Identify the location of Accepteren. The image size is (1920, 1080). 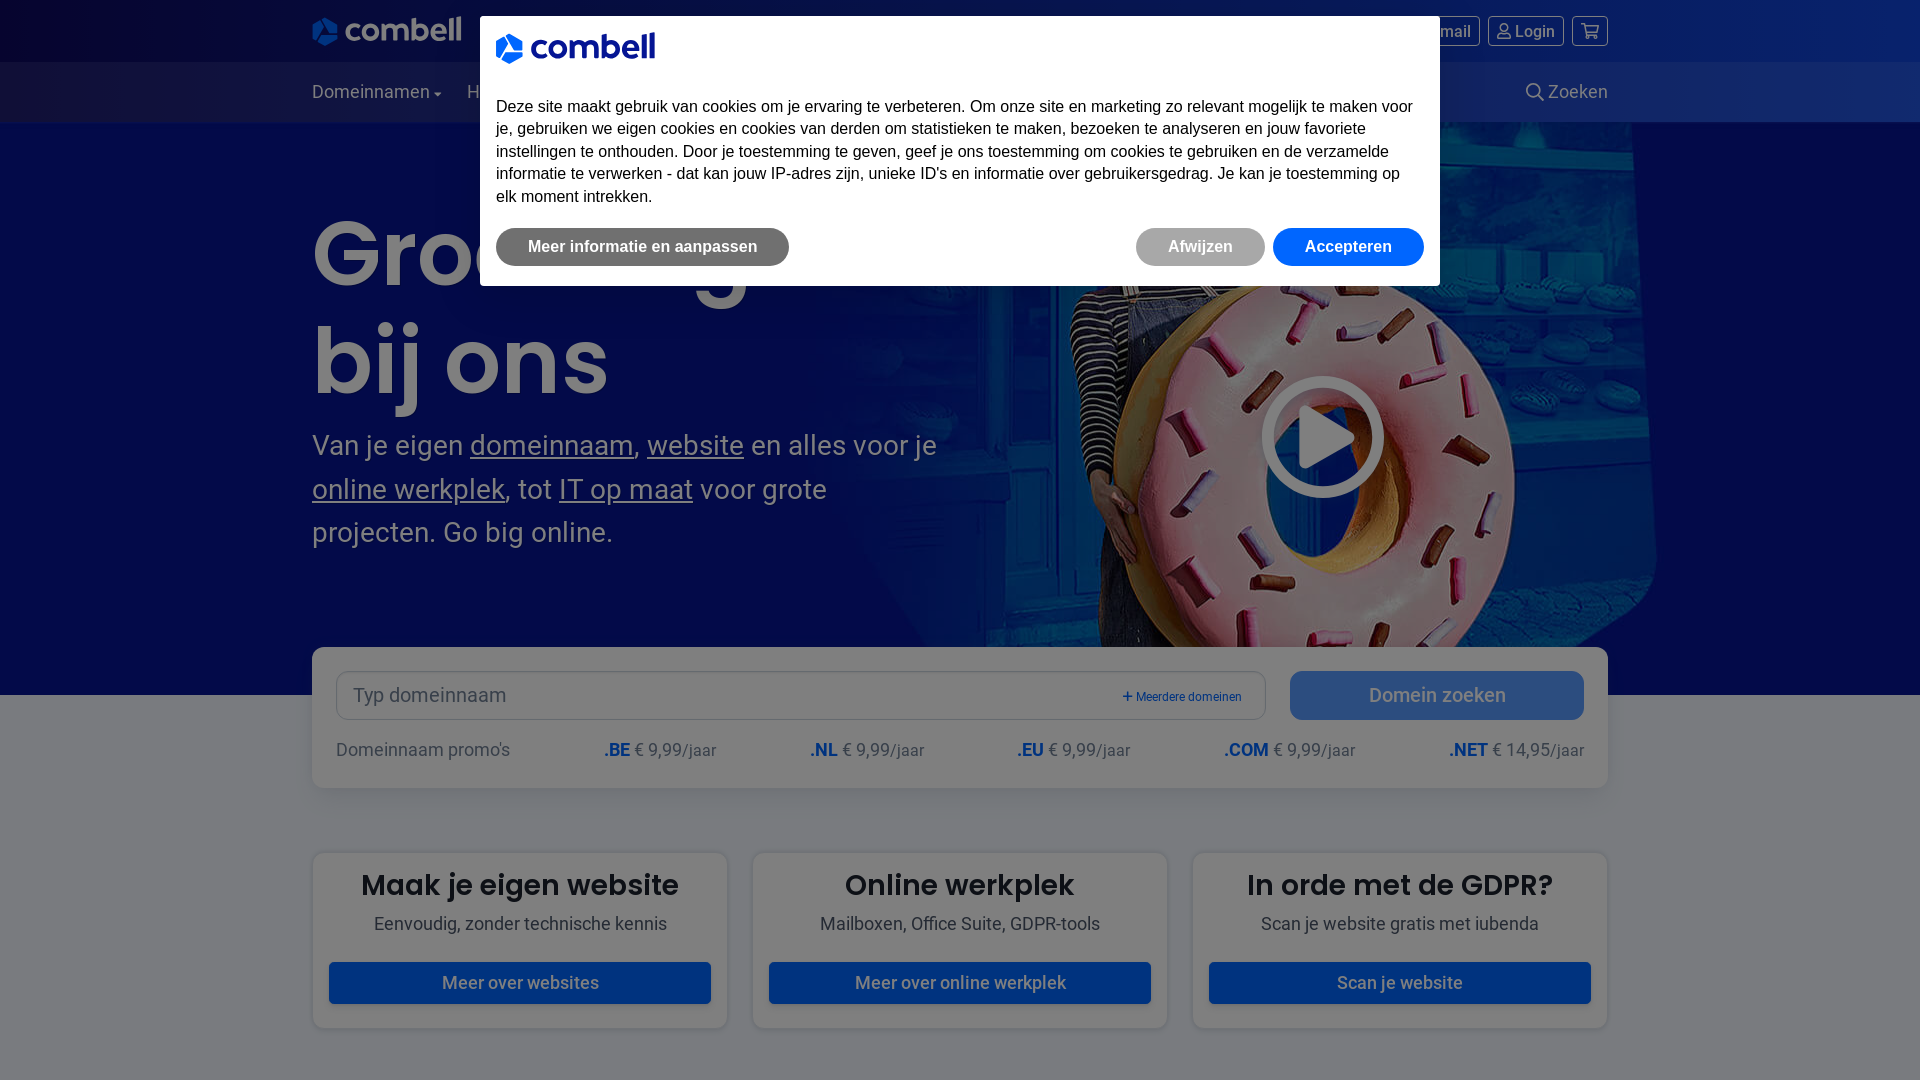
(1348, 247).